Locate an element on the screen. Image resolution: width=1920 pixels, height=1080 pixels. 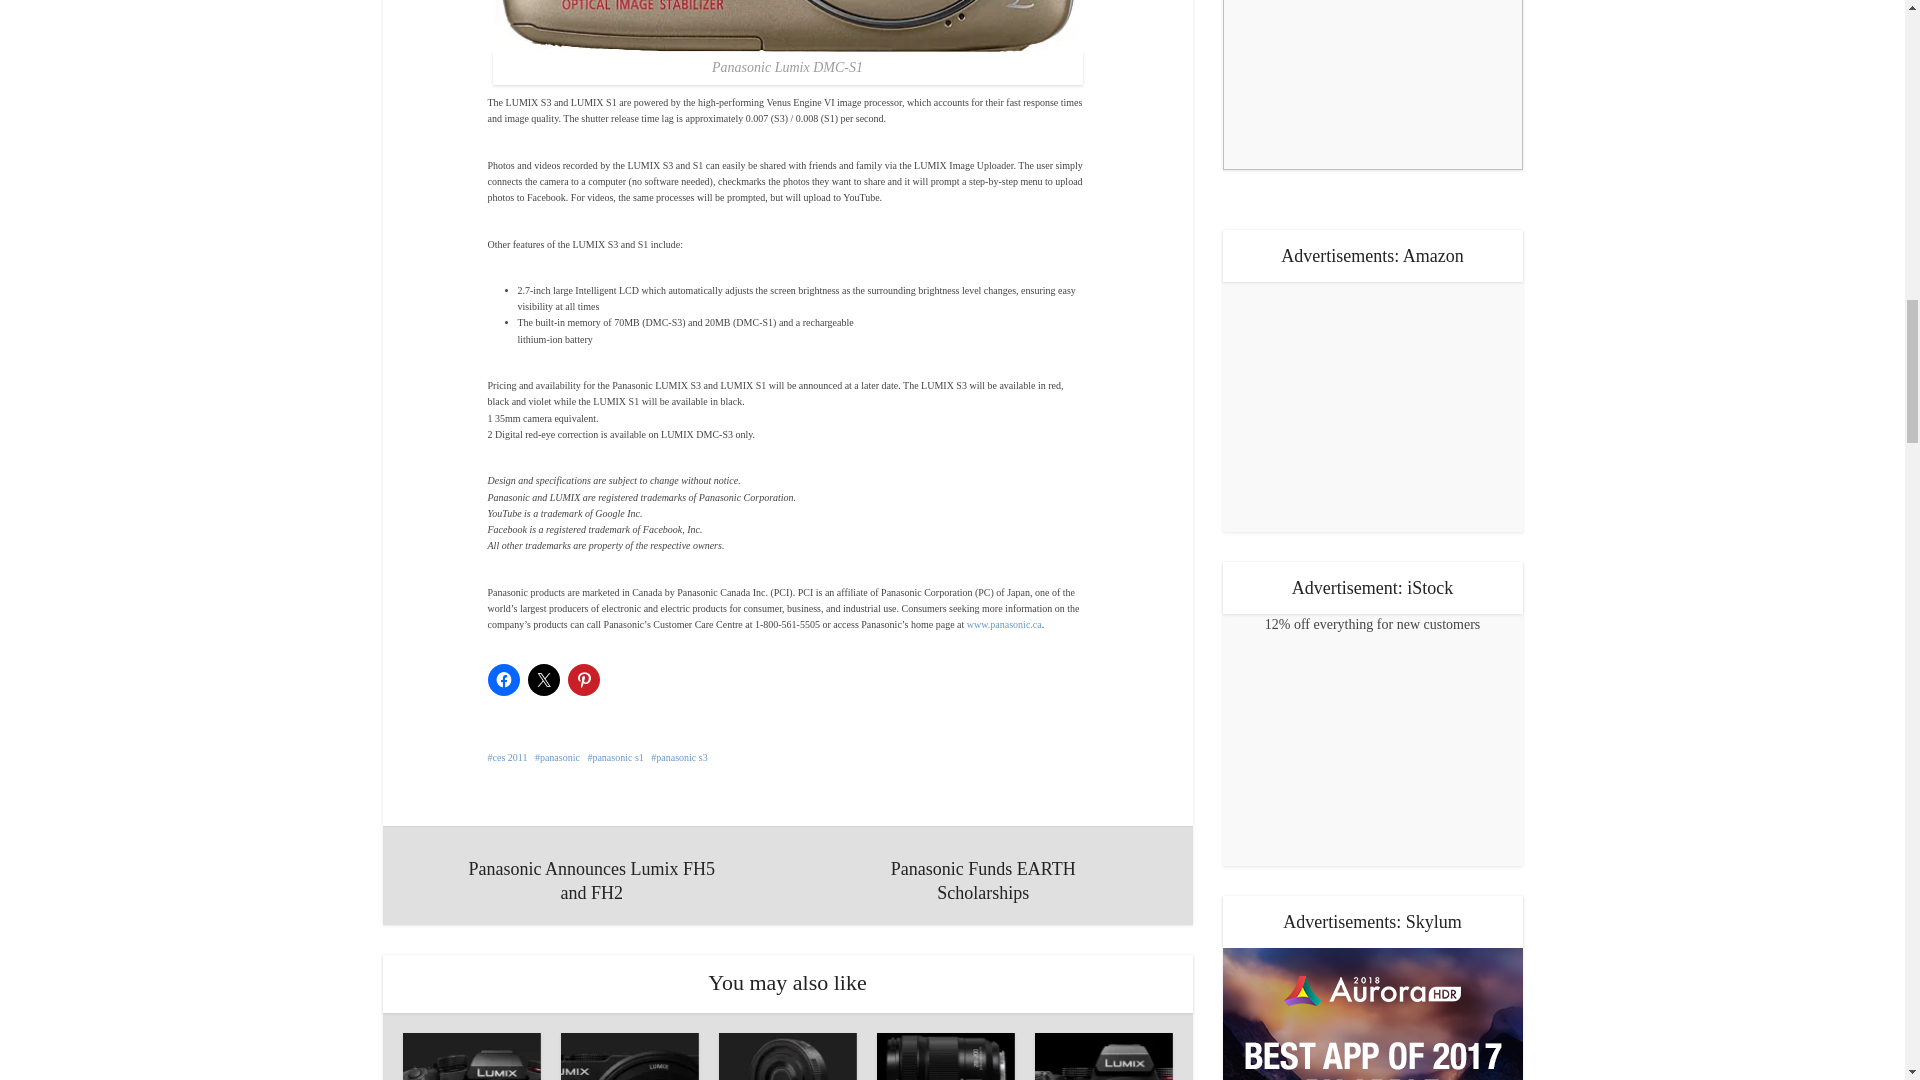
ces 2011 is located at coordinates (508, 756).